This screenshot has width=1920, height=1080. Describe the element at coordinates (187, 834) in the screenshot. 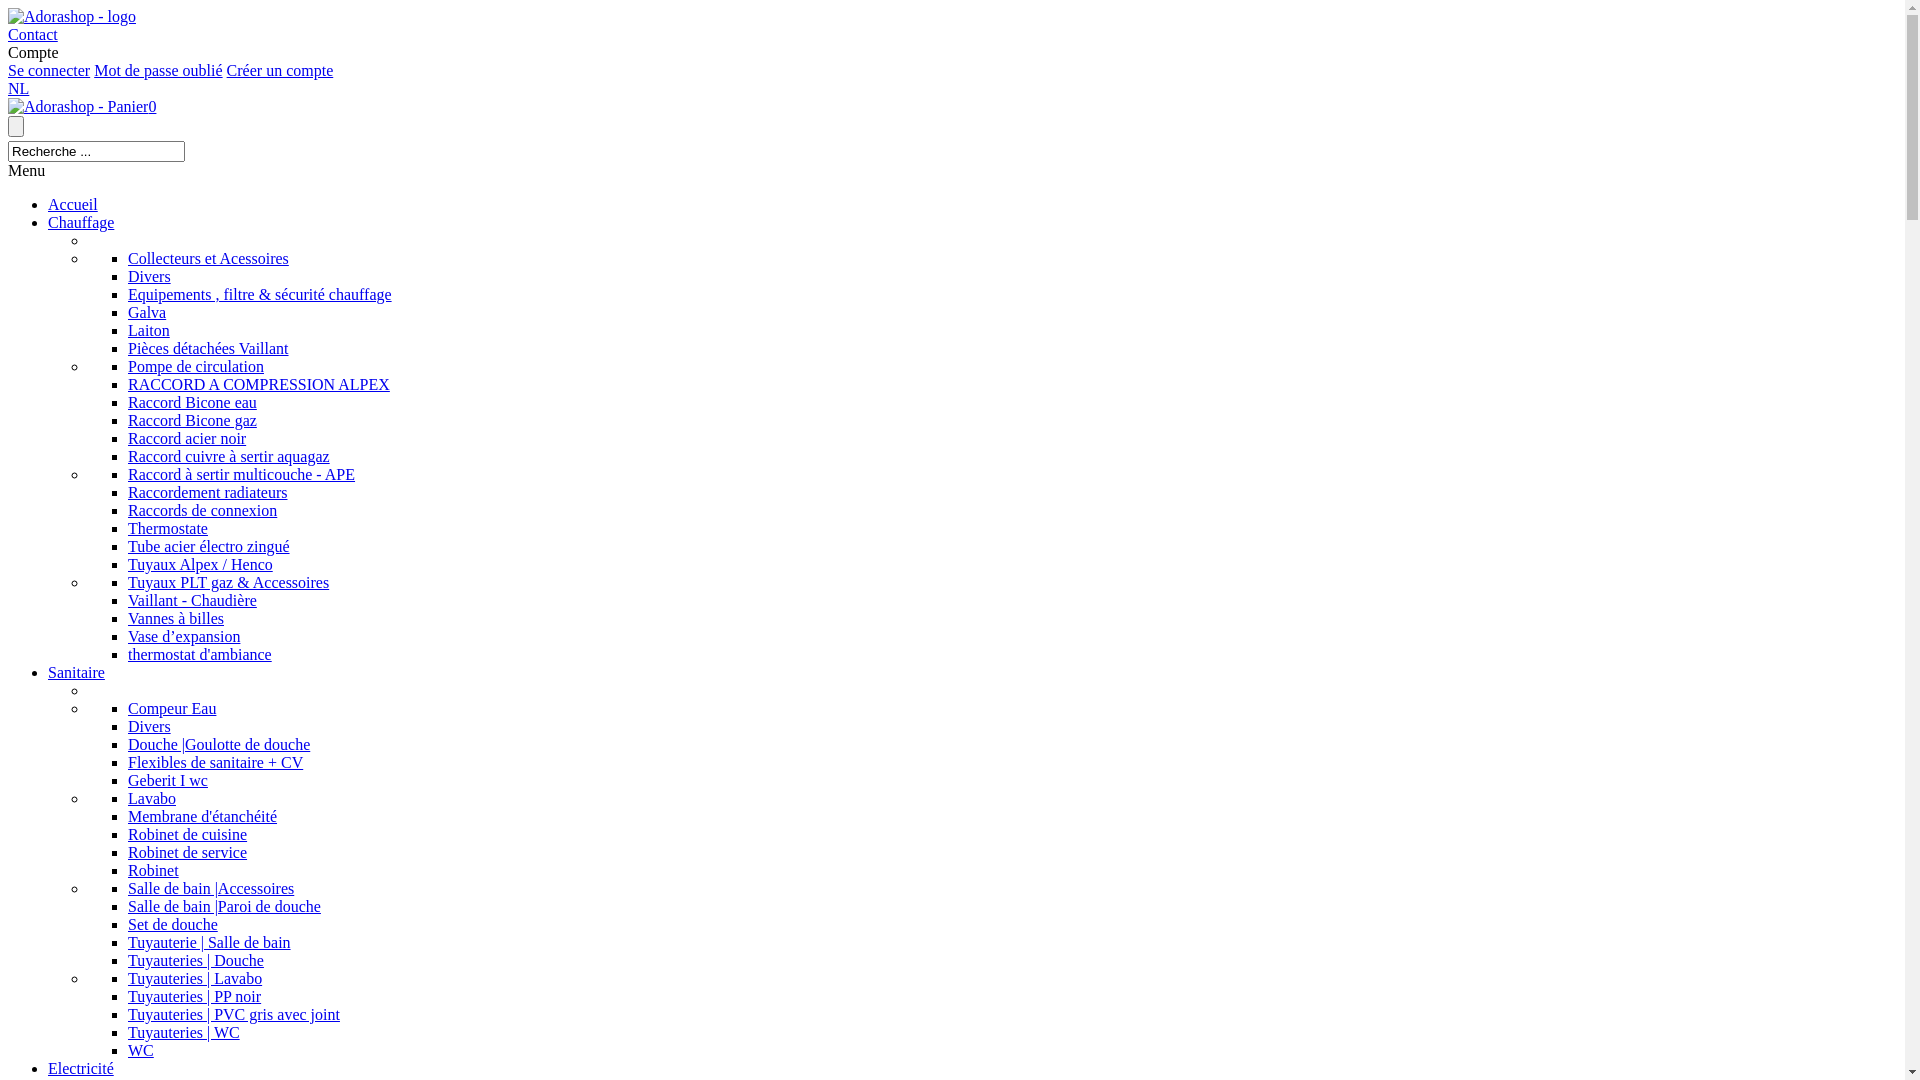

I see `Robinet de cuisine` at that location.